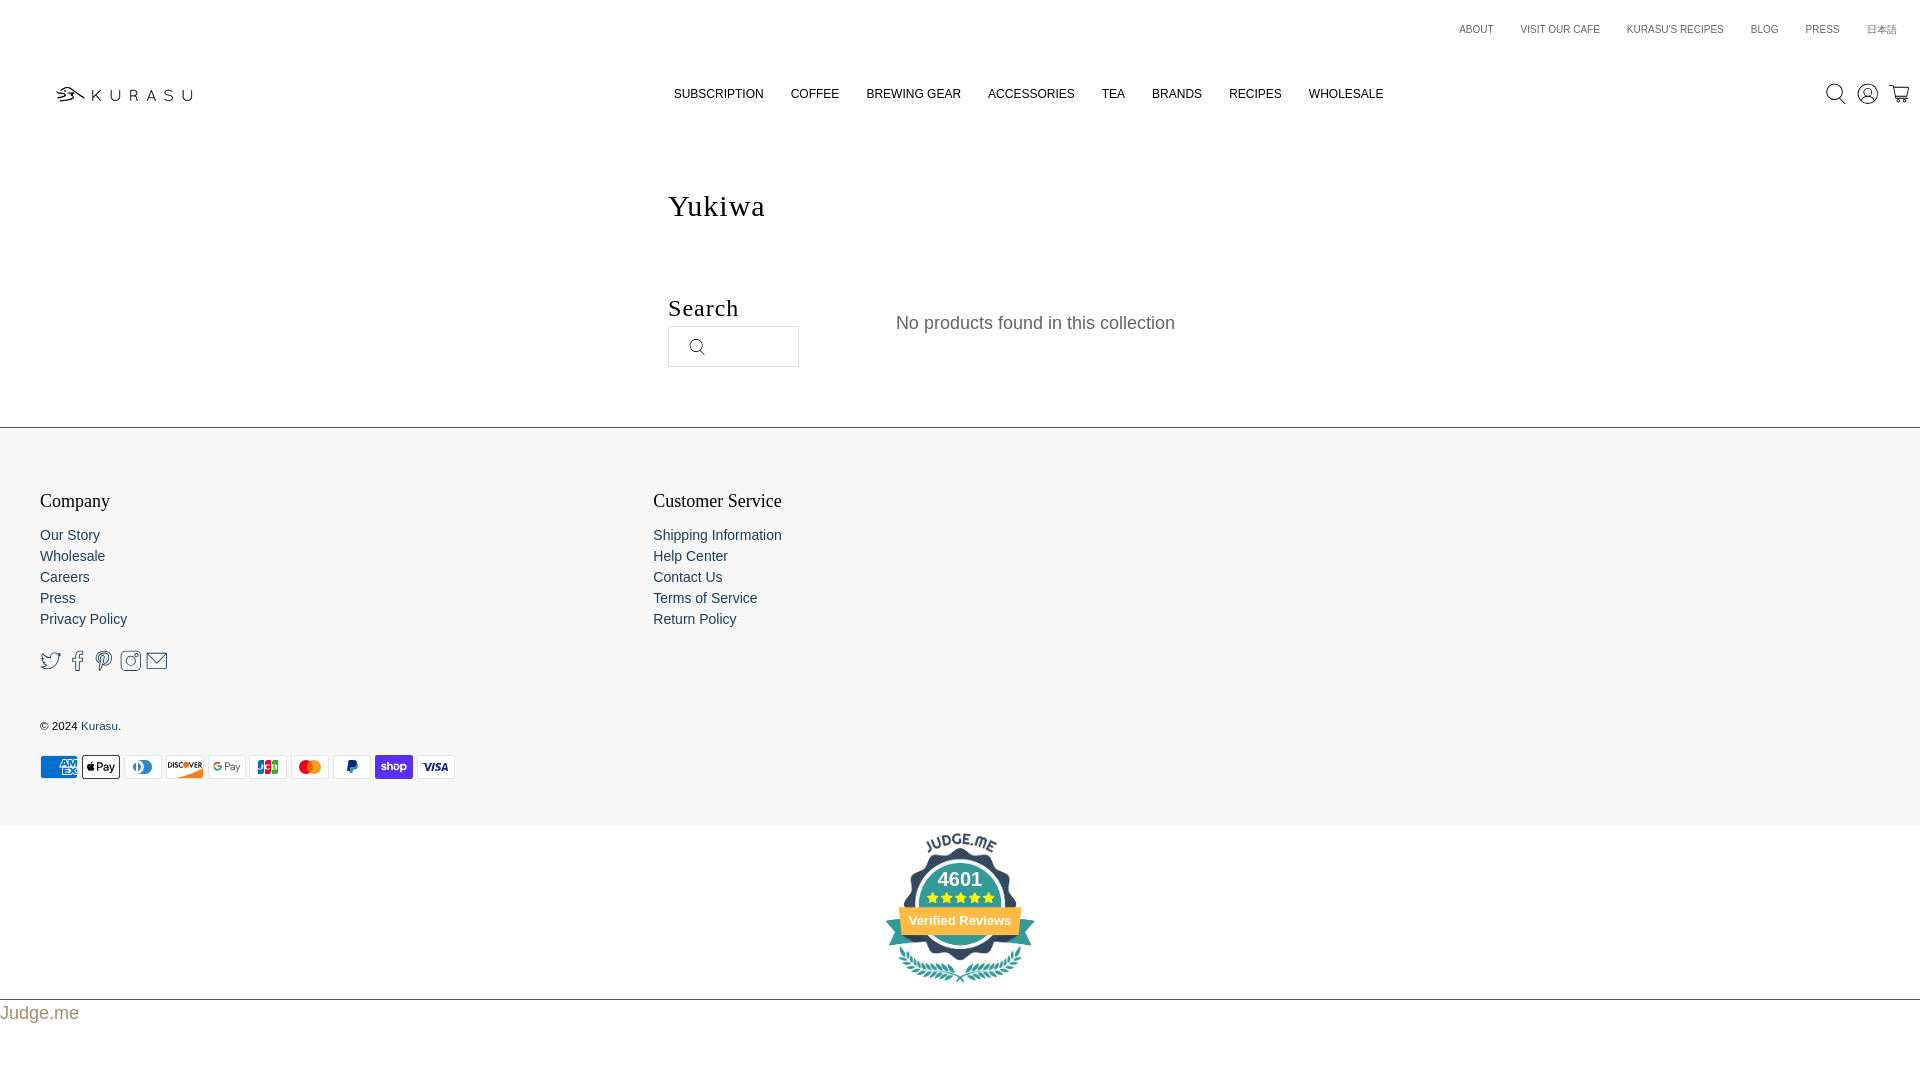  What do you see at coordinates (1476, 30) in the screenshot?
I see `ABOUT` at bounding box center [1476, 30].